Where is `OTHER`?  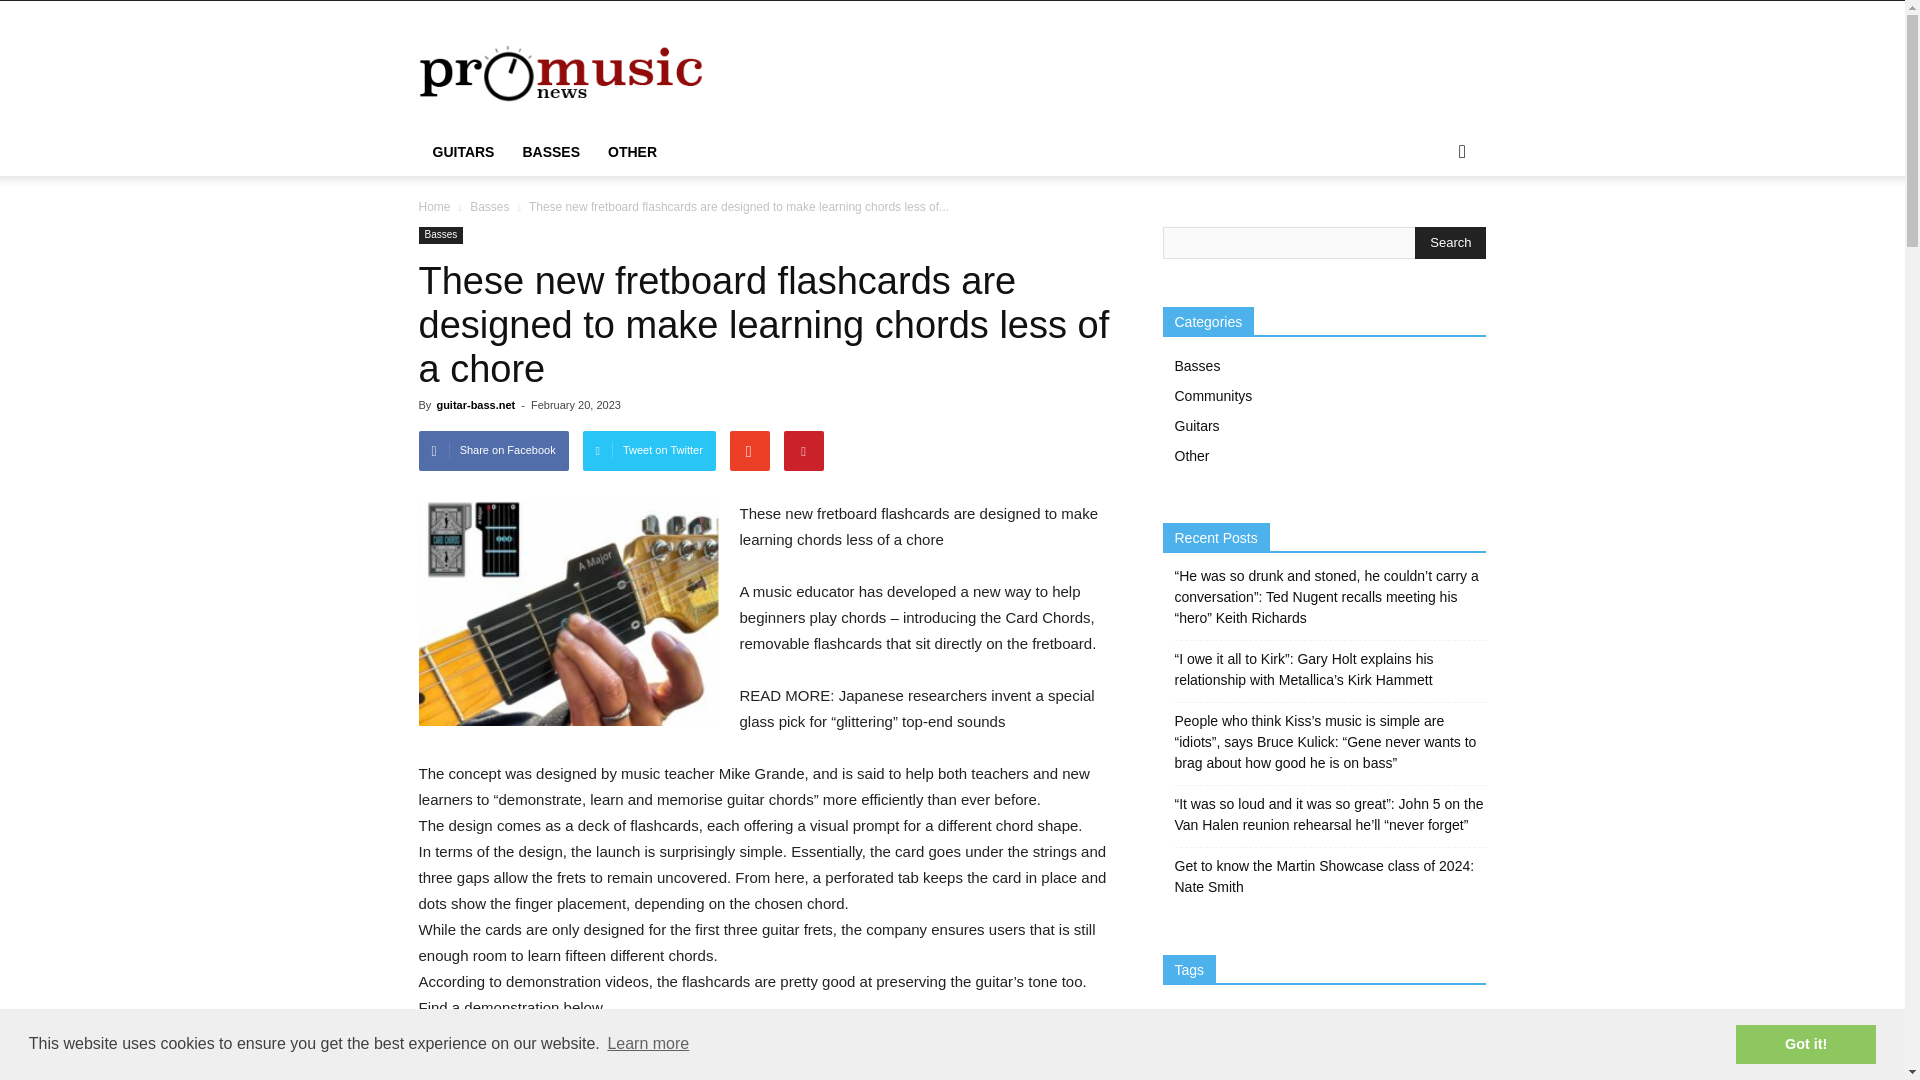 OTHER is located at coordinates (632, 152).